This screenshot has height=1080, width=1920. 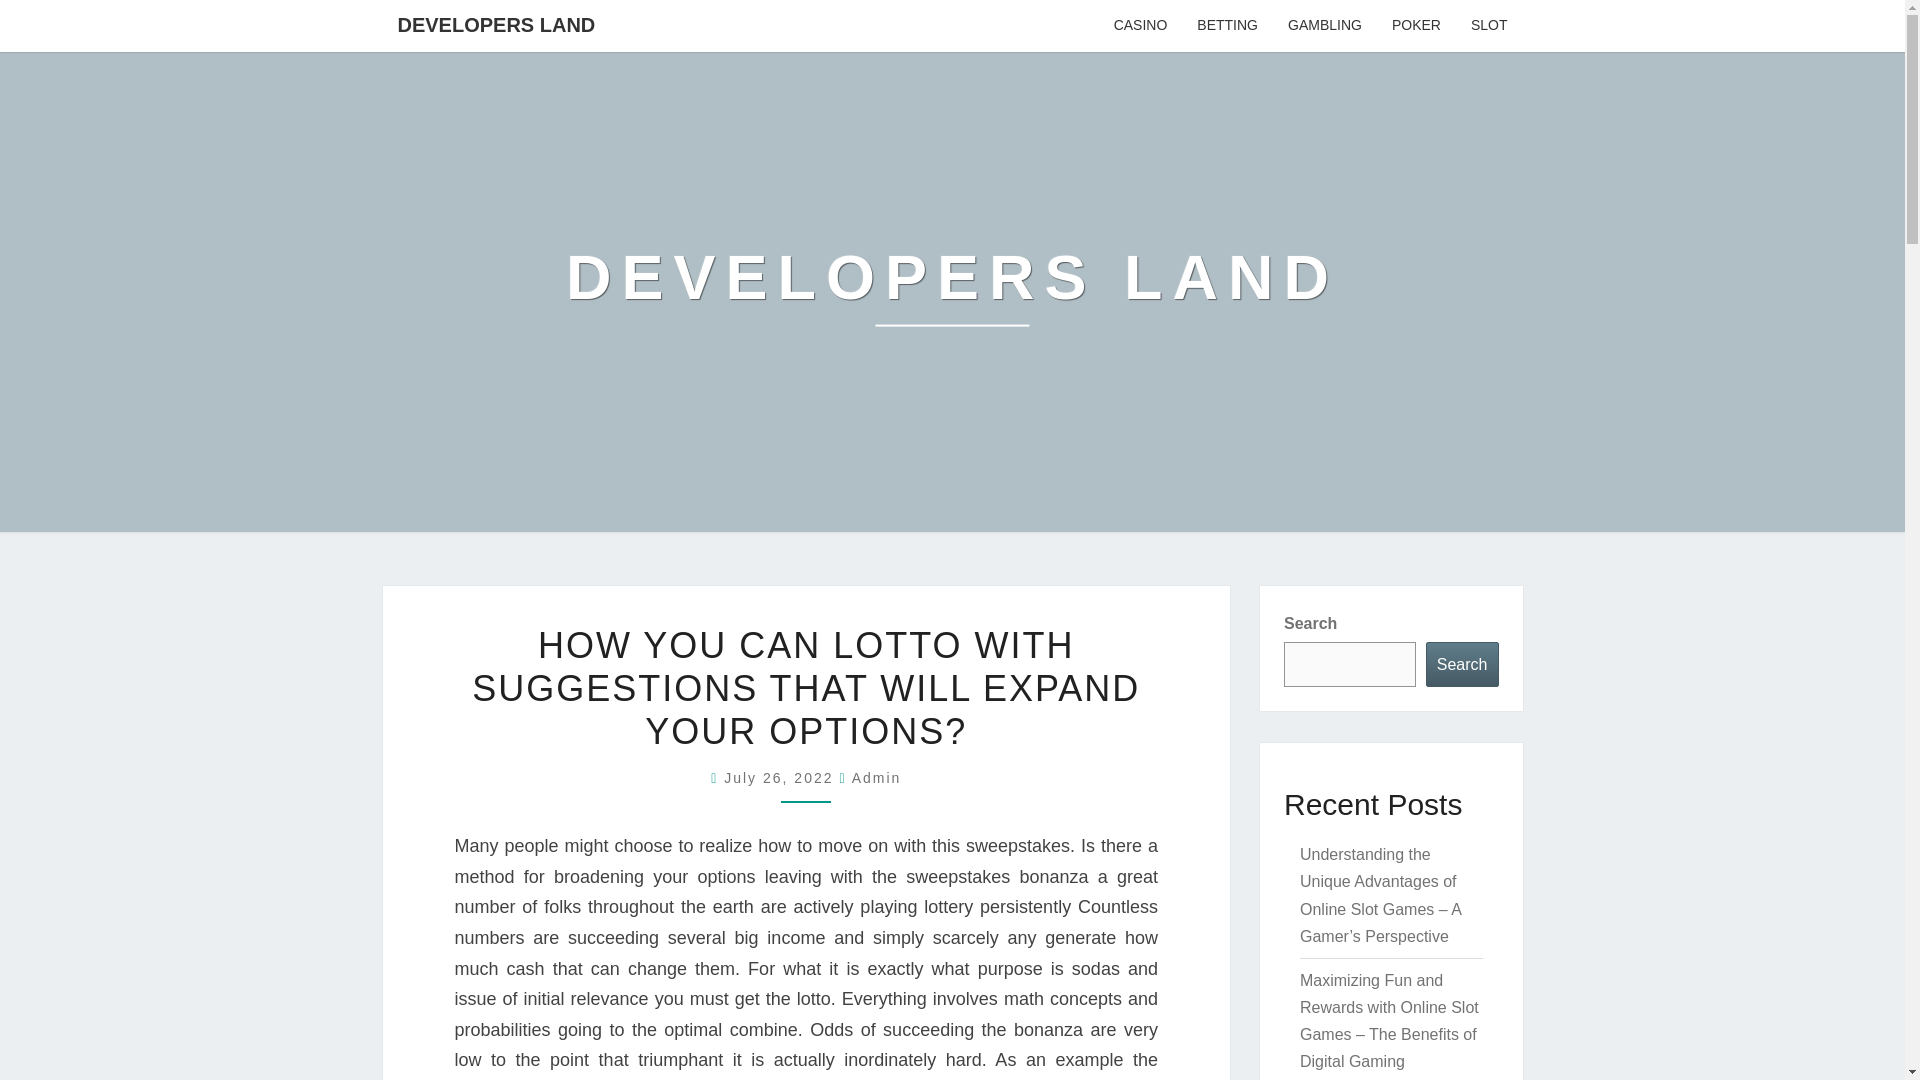 What do you see at coordinates (781, 778) in the screenshot?
I see `July 26, 2022` at bounding box center [781, 778].